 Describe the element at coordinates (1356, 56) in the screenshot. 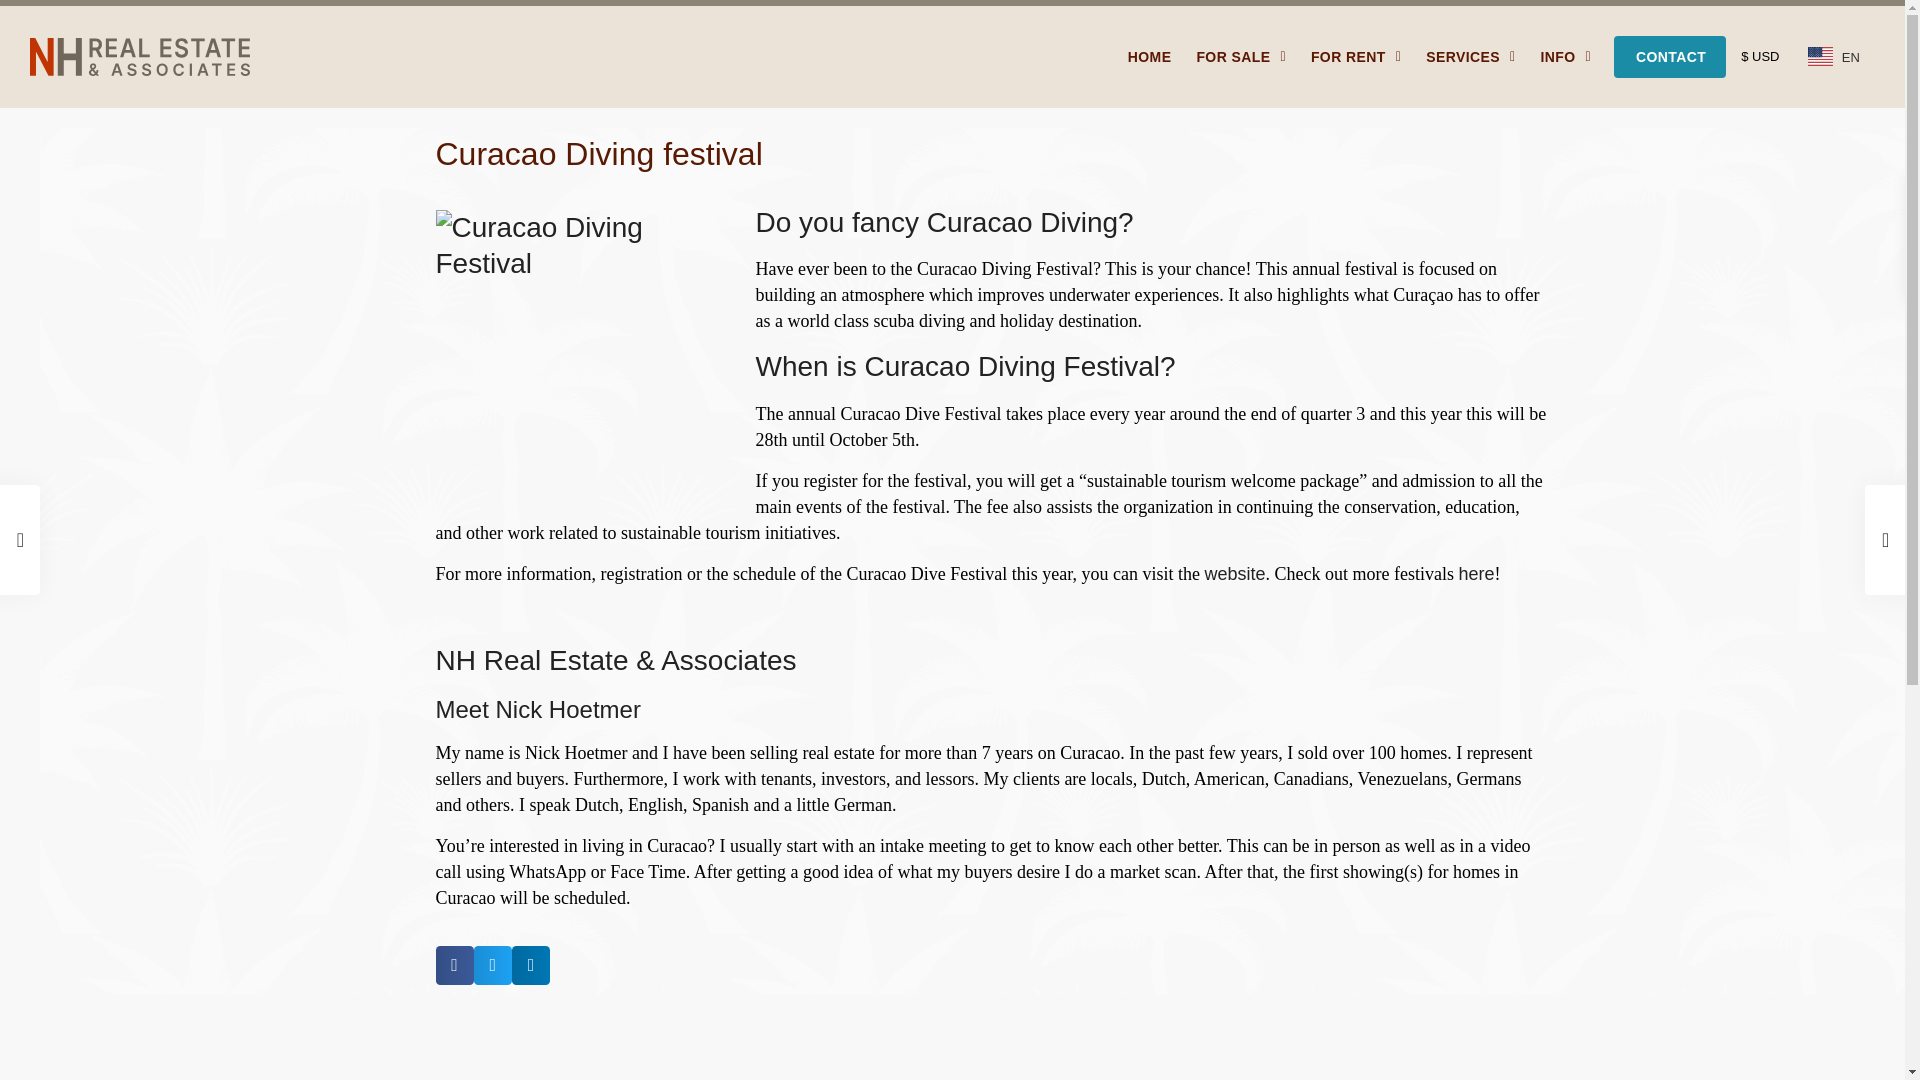

I see `FOR RENT` at that location.